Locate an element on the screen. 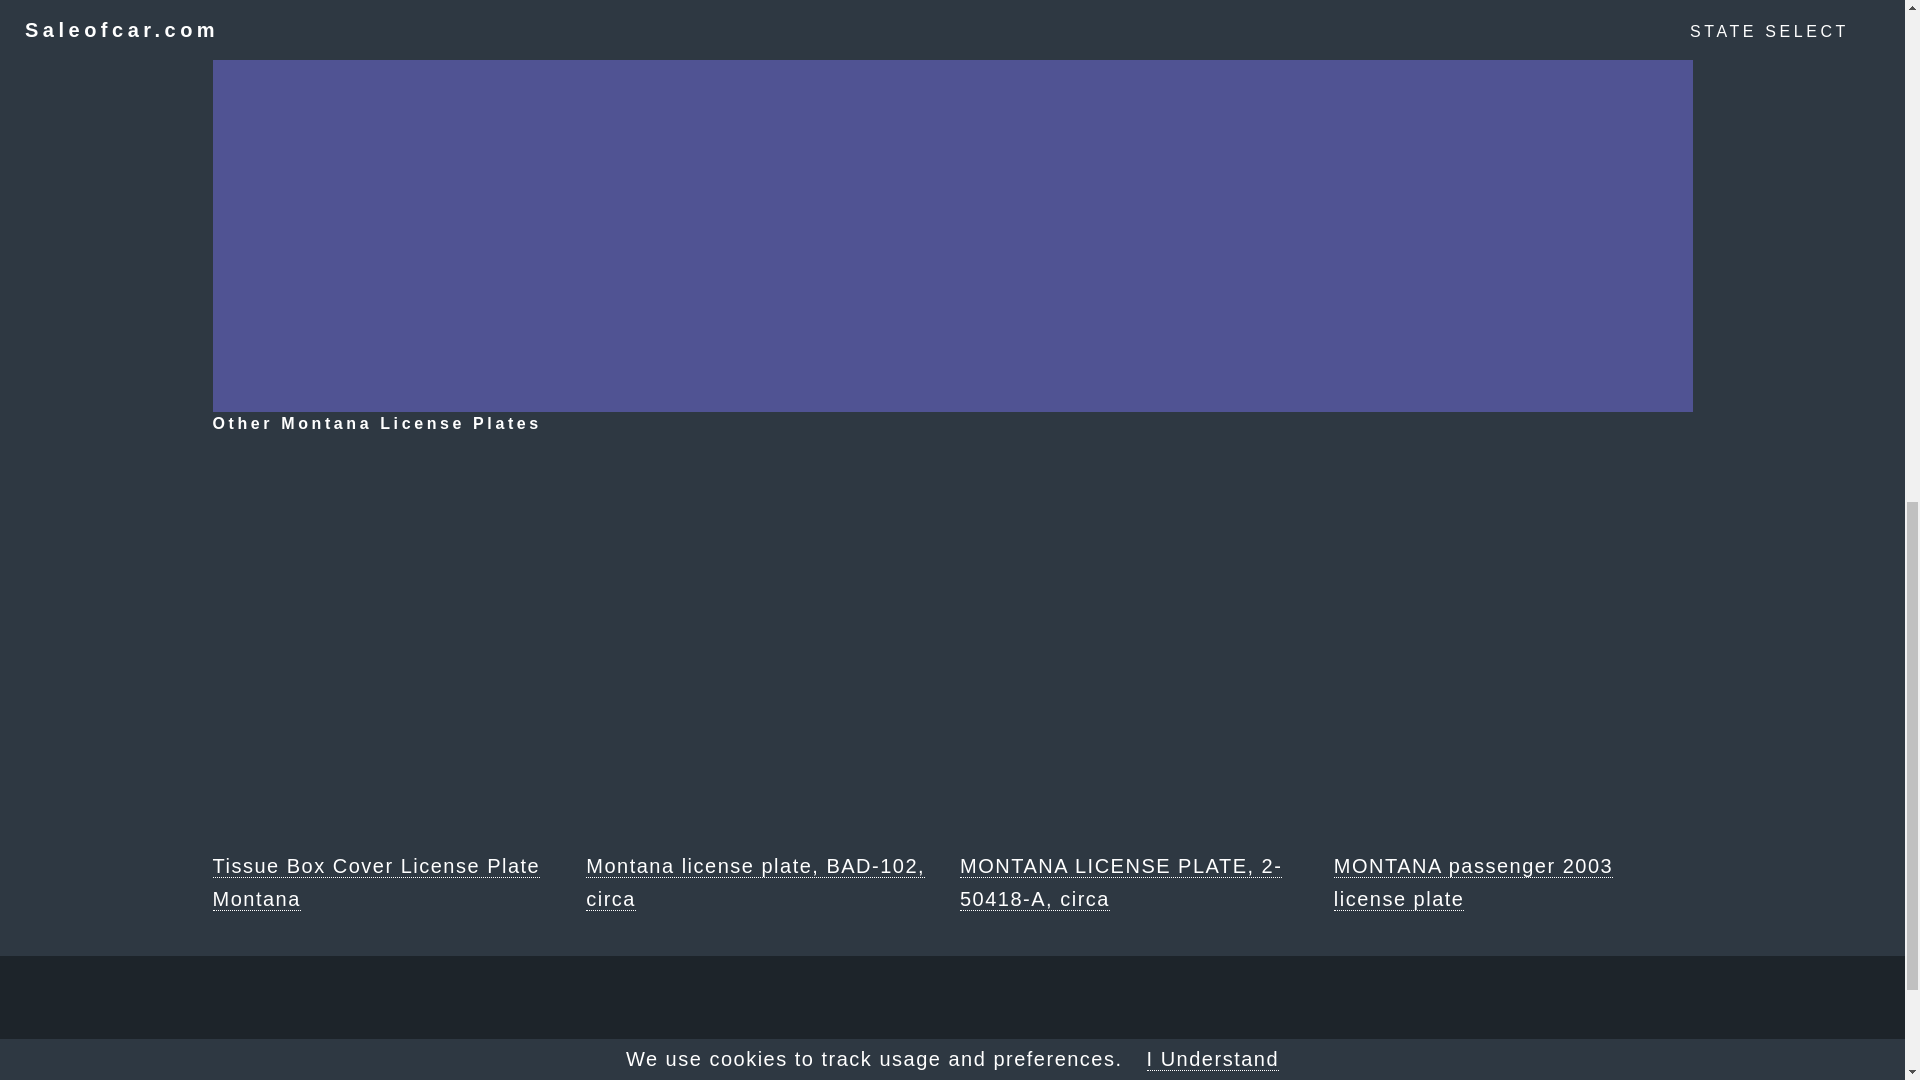 The width and height of the screenshot is (1920, 1080). MONTANA passenger 2003 license plate is located at coordinates (1514, 682).